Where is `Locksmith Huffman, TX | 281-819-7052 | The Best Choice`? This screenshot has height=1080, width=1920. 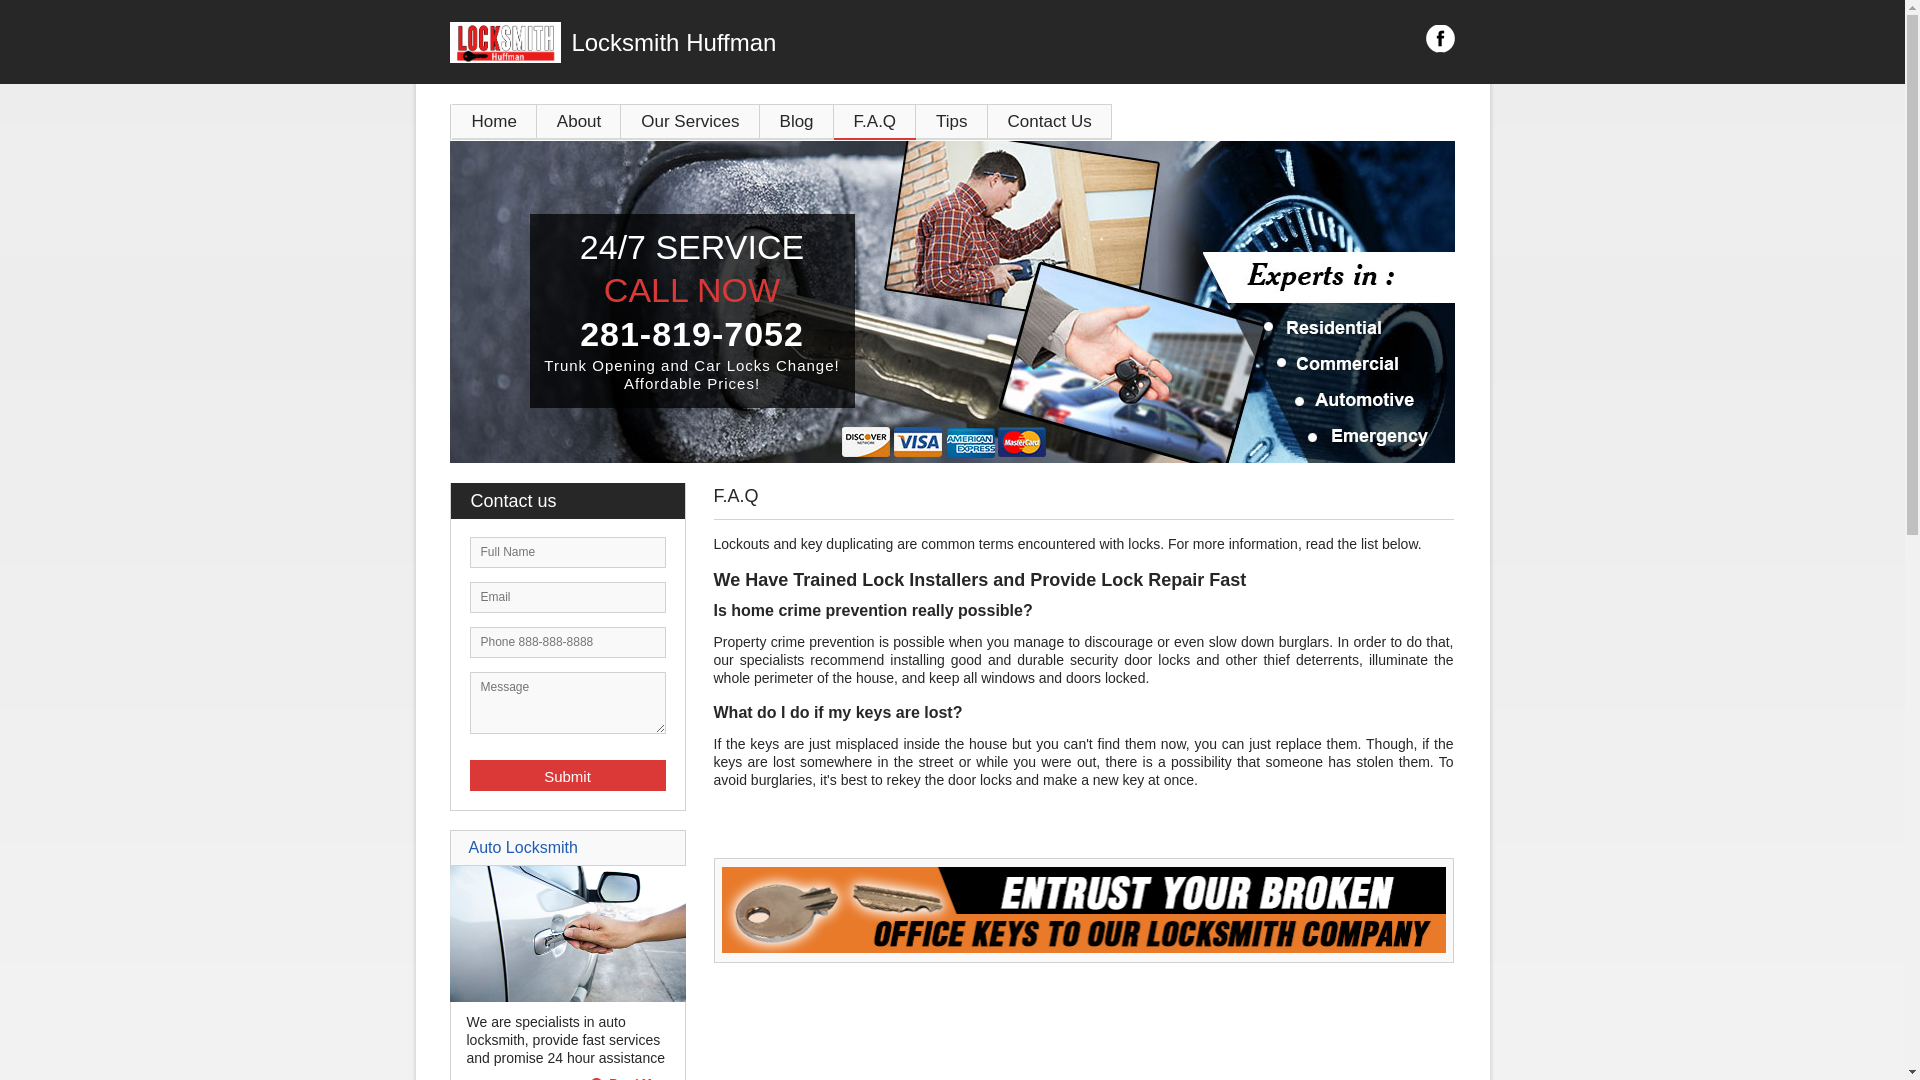 Locksmith Huffman, TX | 281-819-7052 | The Best Choice is located at coordinates (952, 302).